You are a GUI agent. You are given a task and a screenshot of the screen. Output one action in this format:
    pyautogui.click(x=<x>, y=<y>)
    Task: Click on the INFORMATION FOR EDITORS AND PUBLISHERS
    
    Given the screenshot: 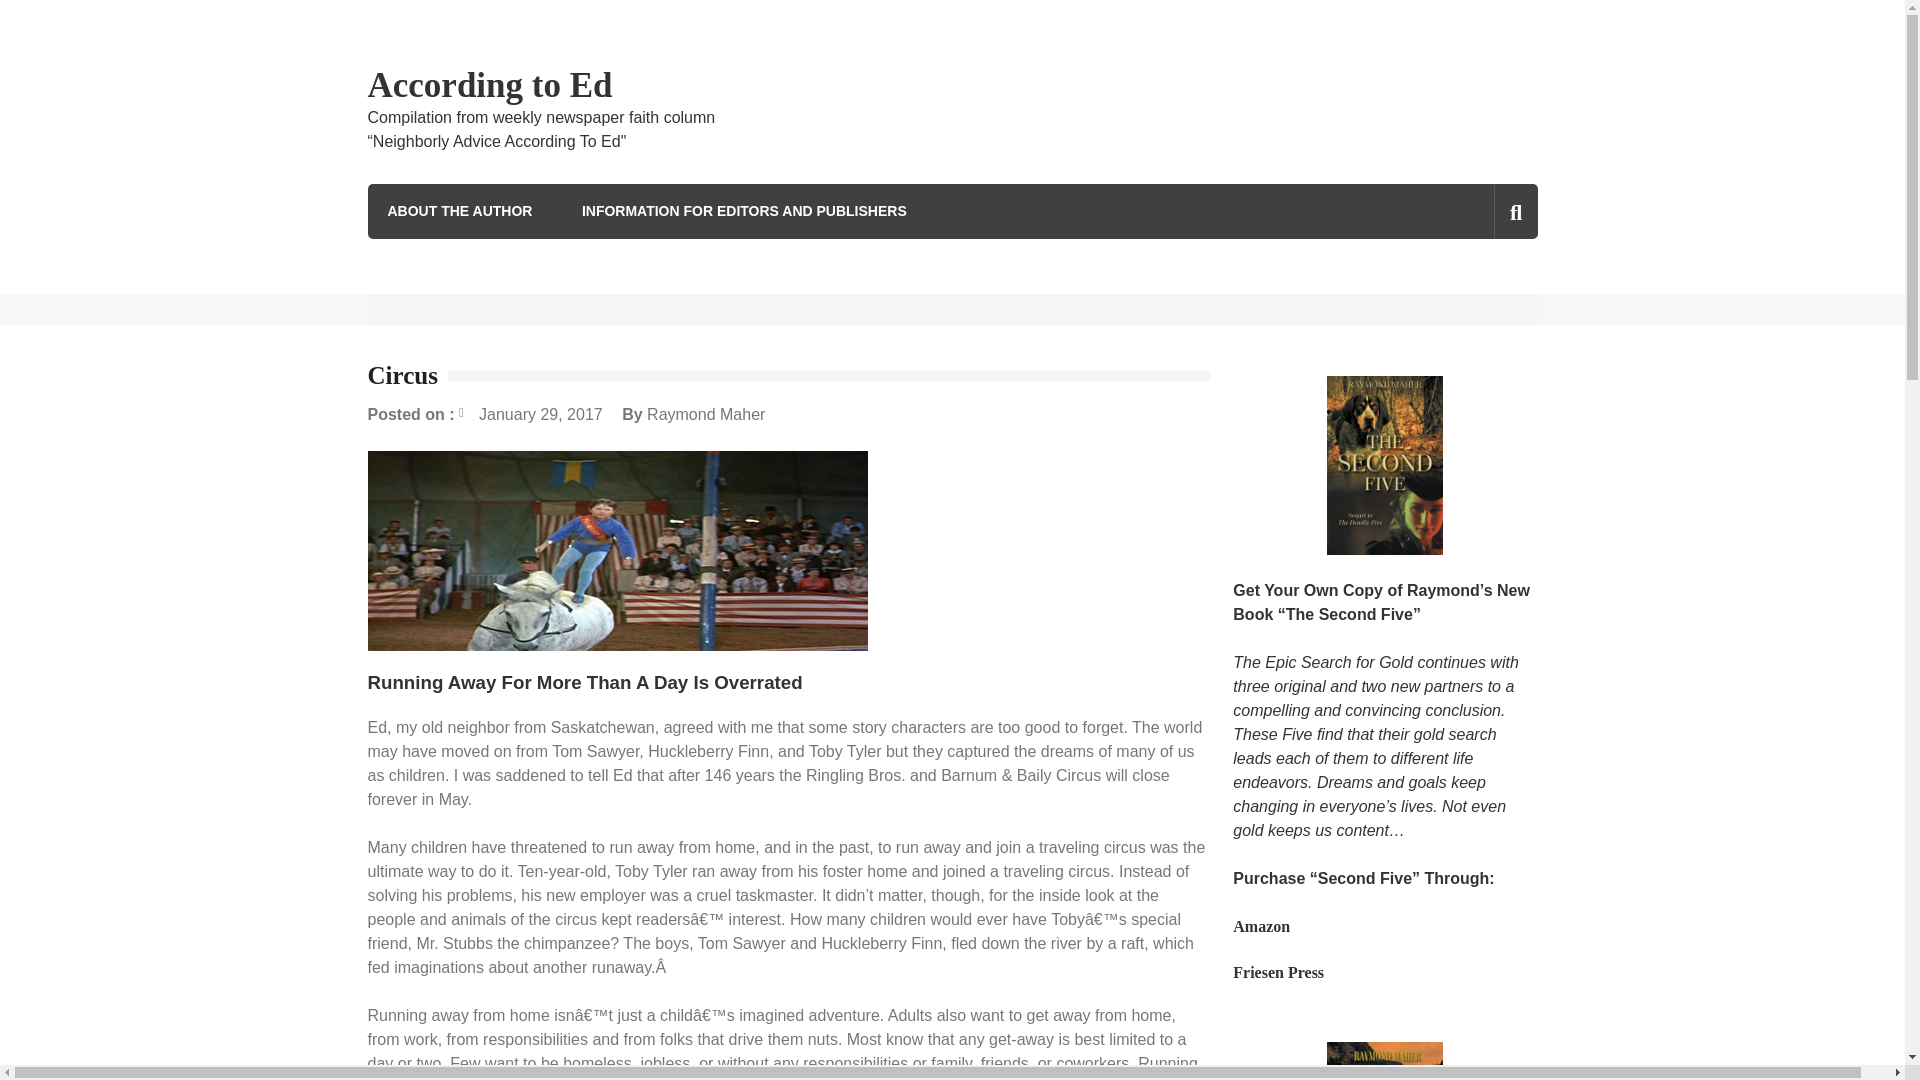 What is the action you would take?
    pyautogui.click(x=744, y=210)
    